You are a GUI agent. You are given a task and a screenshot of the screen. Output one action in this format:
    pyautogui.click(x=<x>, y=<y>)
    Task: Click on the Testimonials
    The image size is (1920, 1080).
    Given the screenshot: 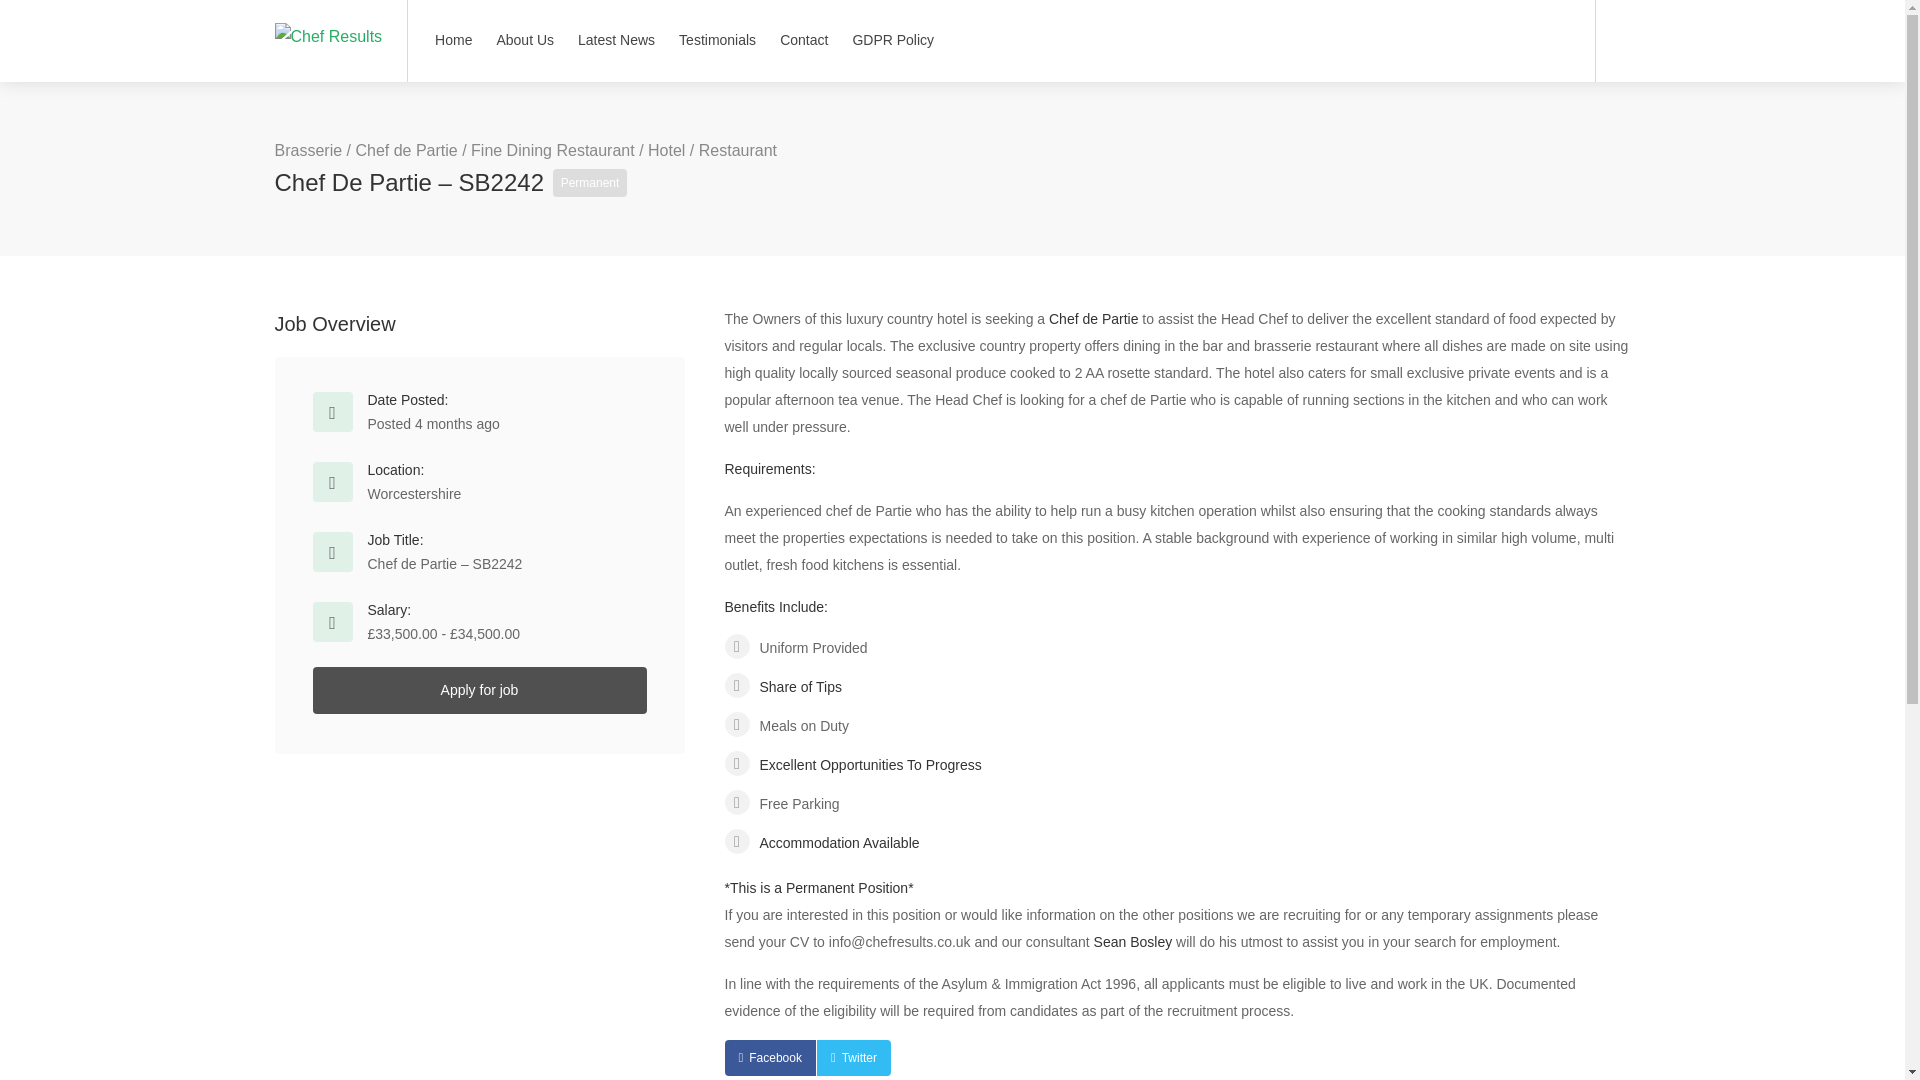 What is the action you would take?
    pyautogui.click(x=717, y=40)
    